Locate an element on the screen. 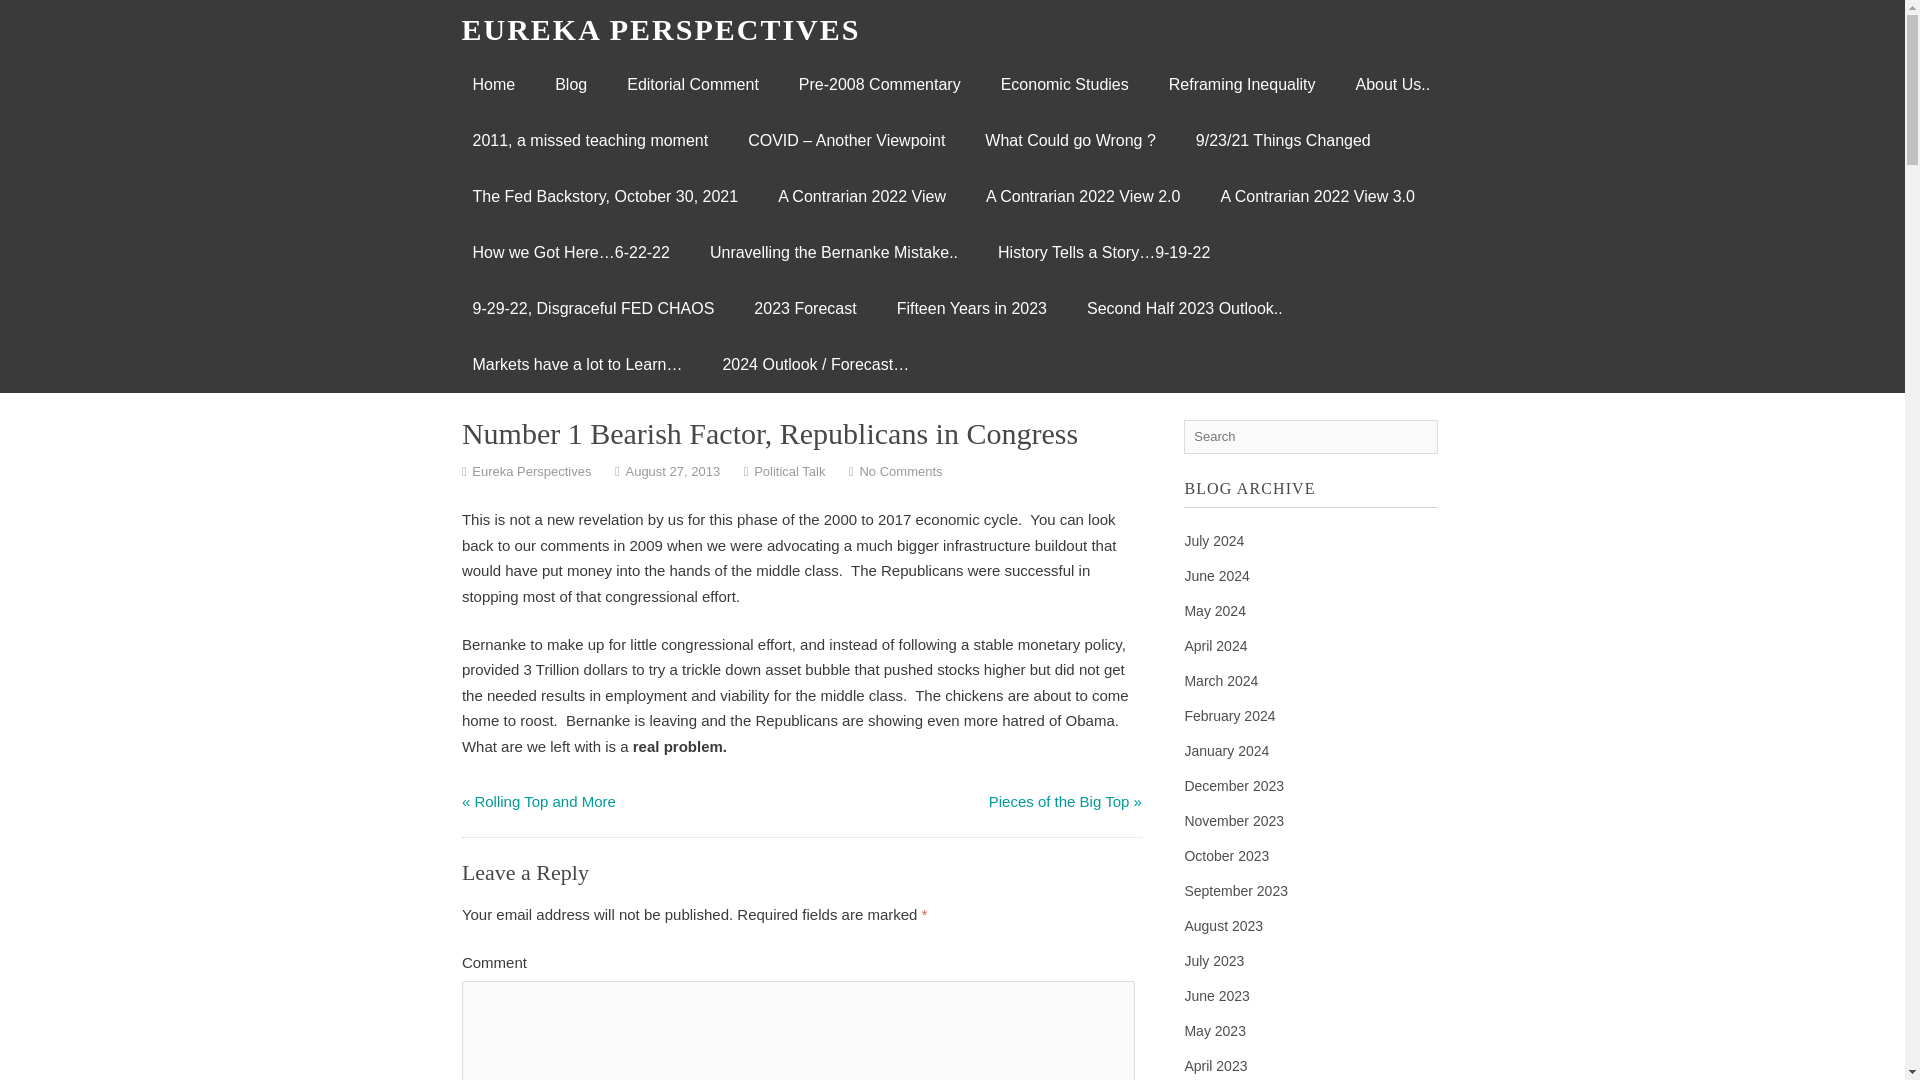 The width and height of the screenshot is (1920, 1080). 9-29-22, Disgraceful FED CHAOS is located at coordinates (592, 308).